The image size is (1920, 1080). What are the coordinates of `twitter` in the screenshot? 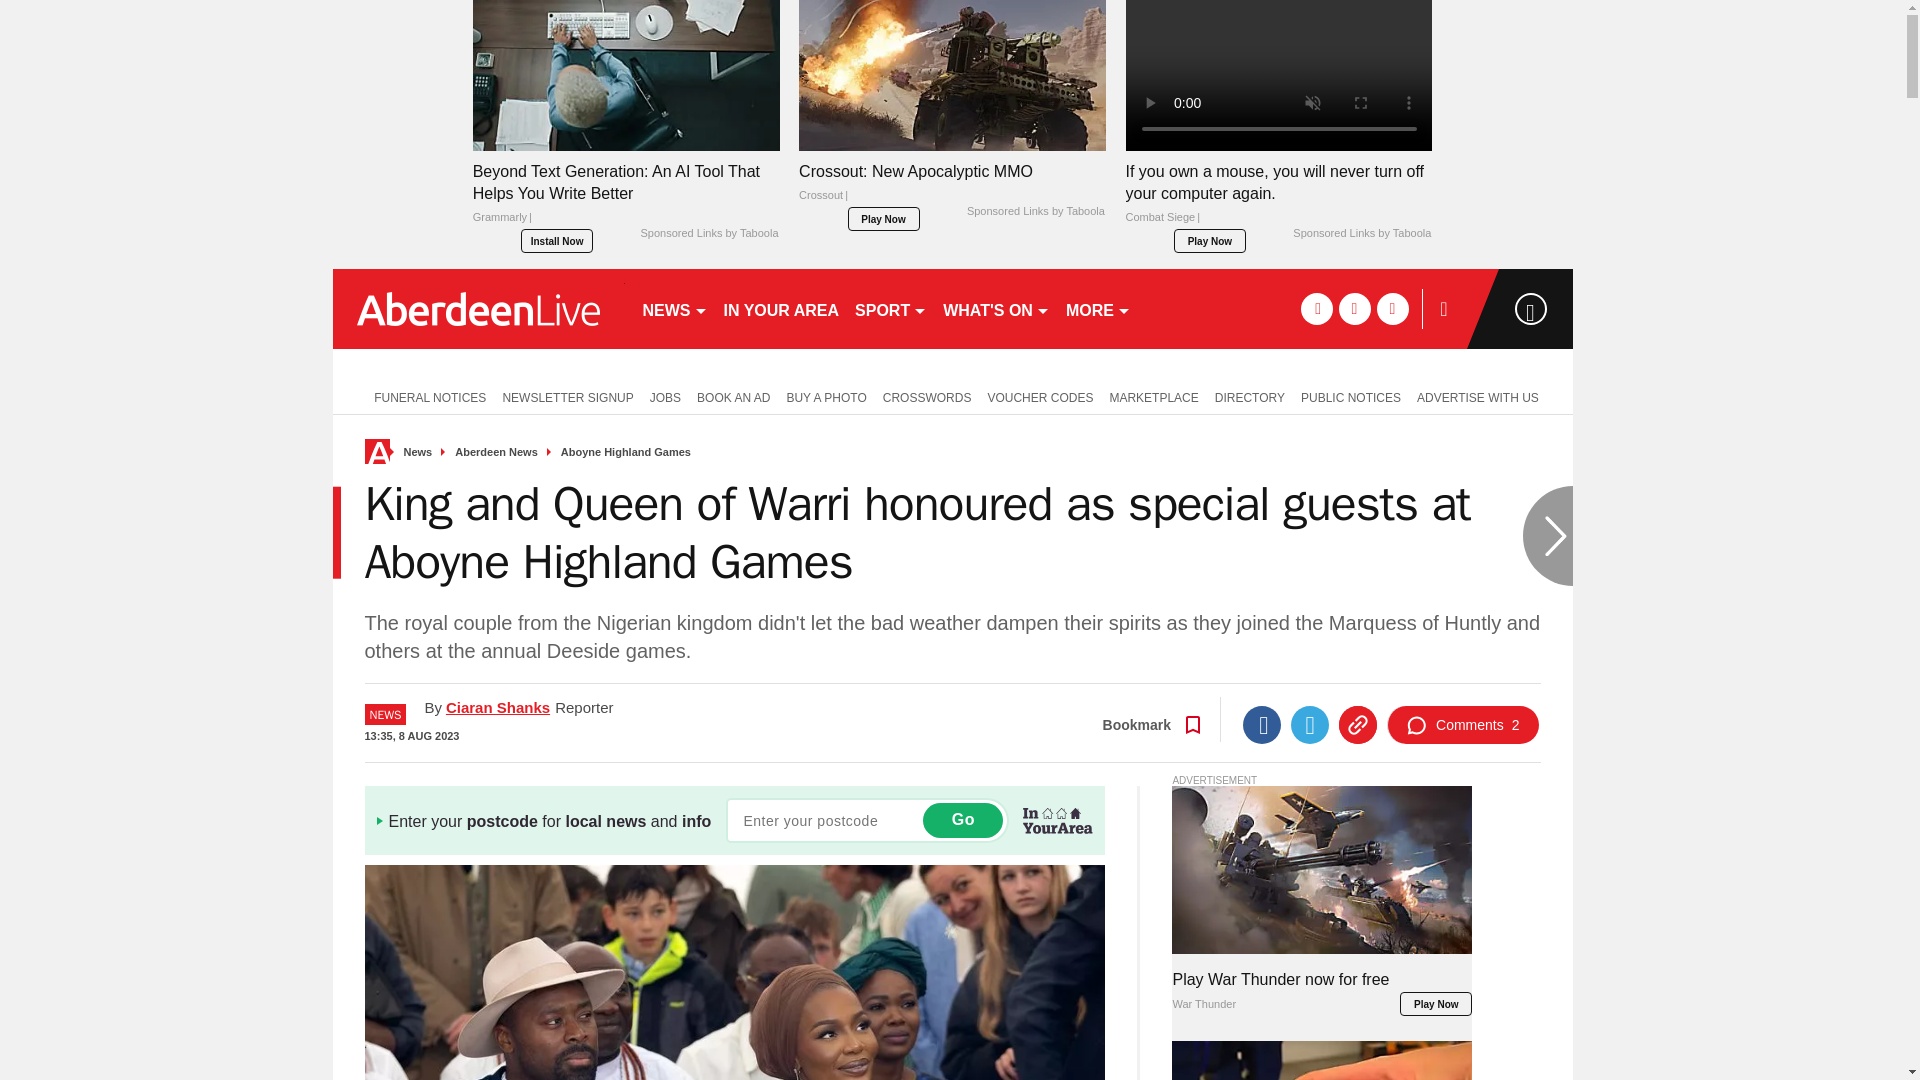 It's located at (1354, 308).